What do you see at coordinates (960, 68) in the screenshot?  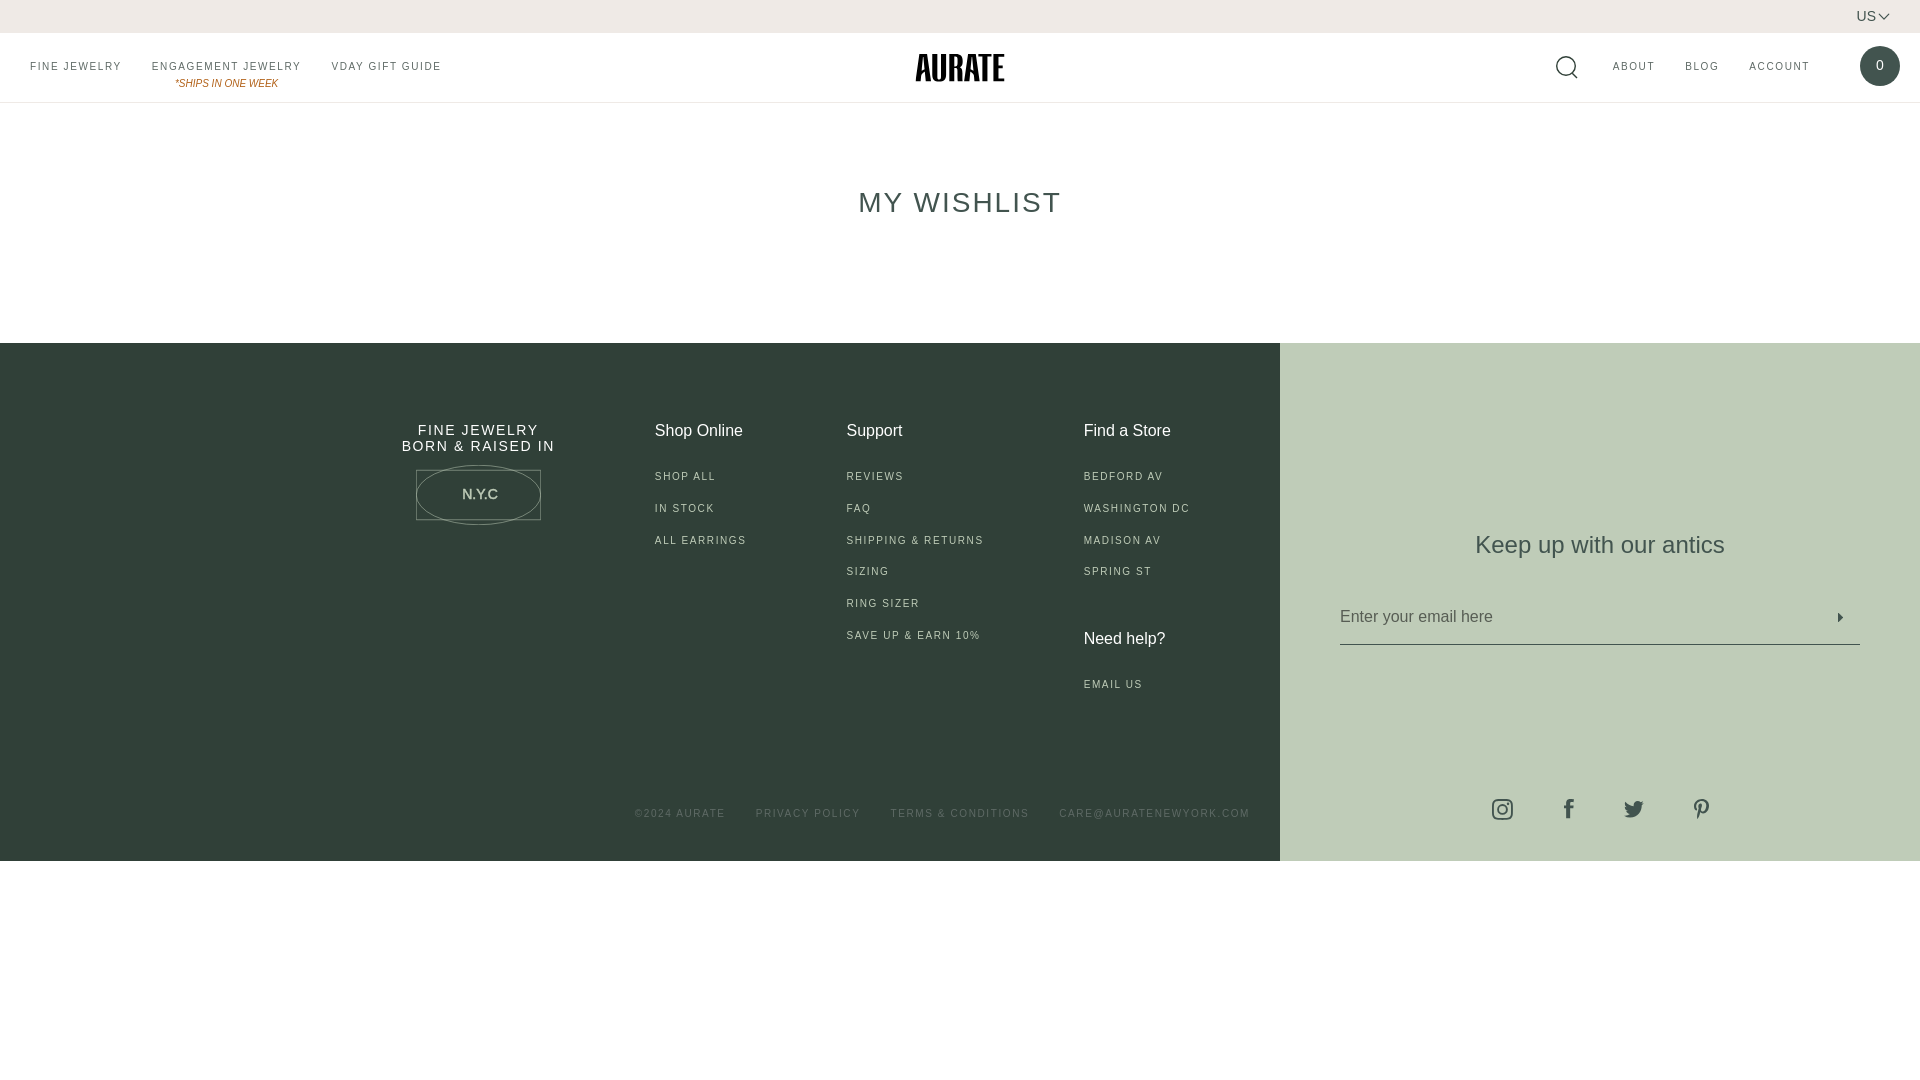 I see `Home` at bounding box center [960, 68].